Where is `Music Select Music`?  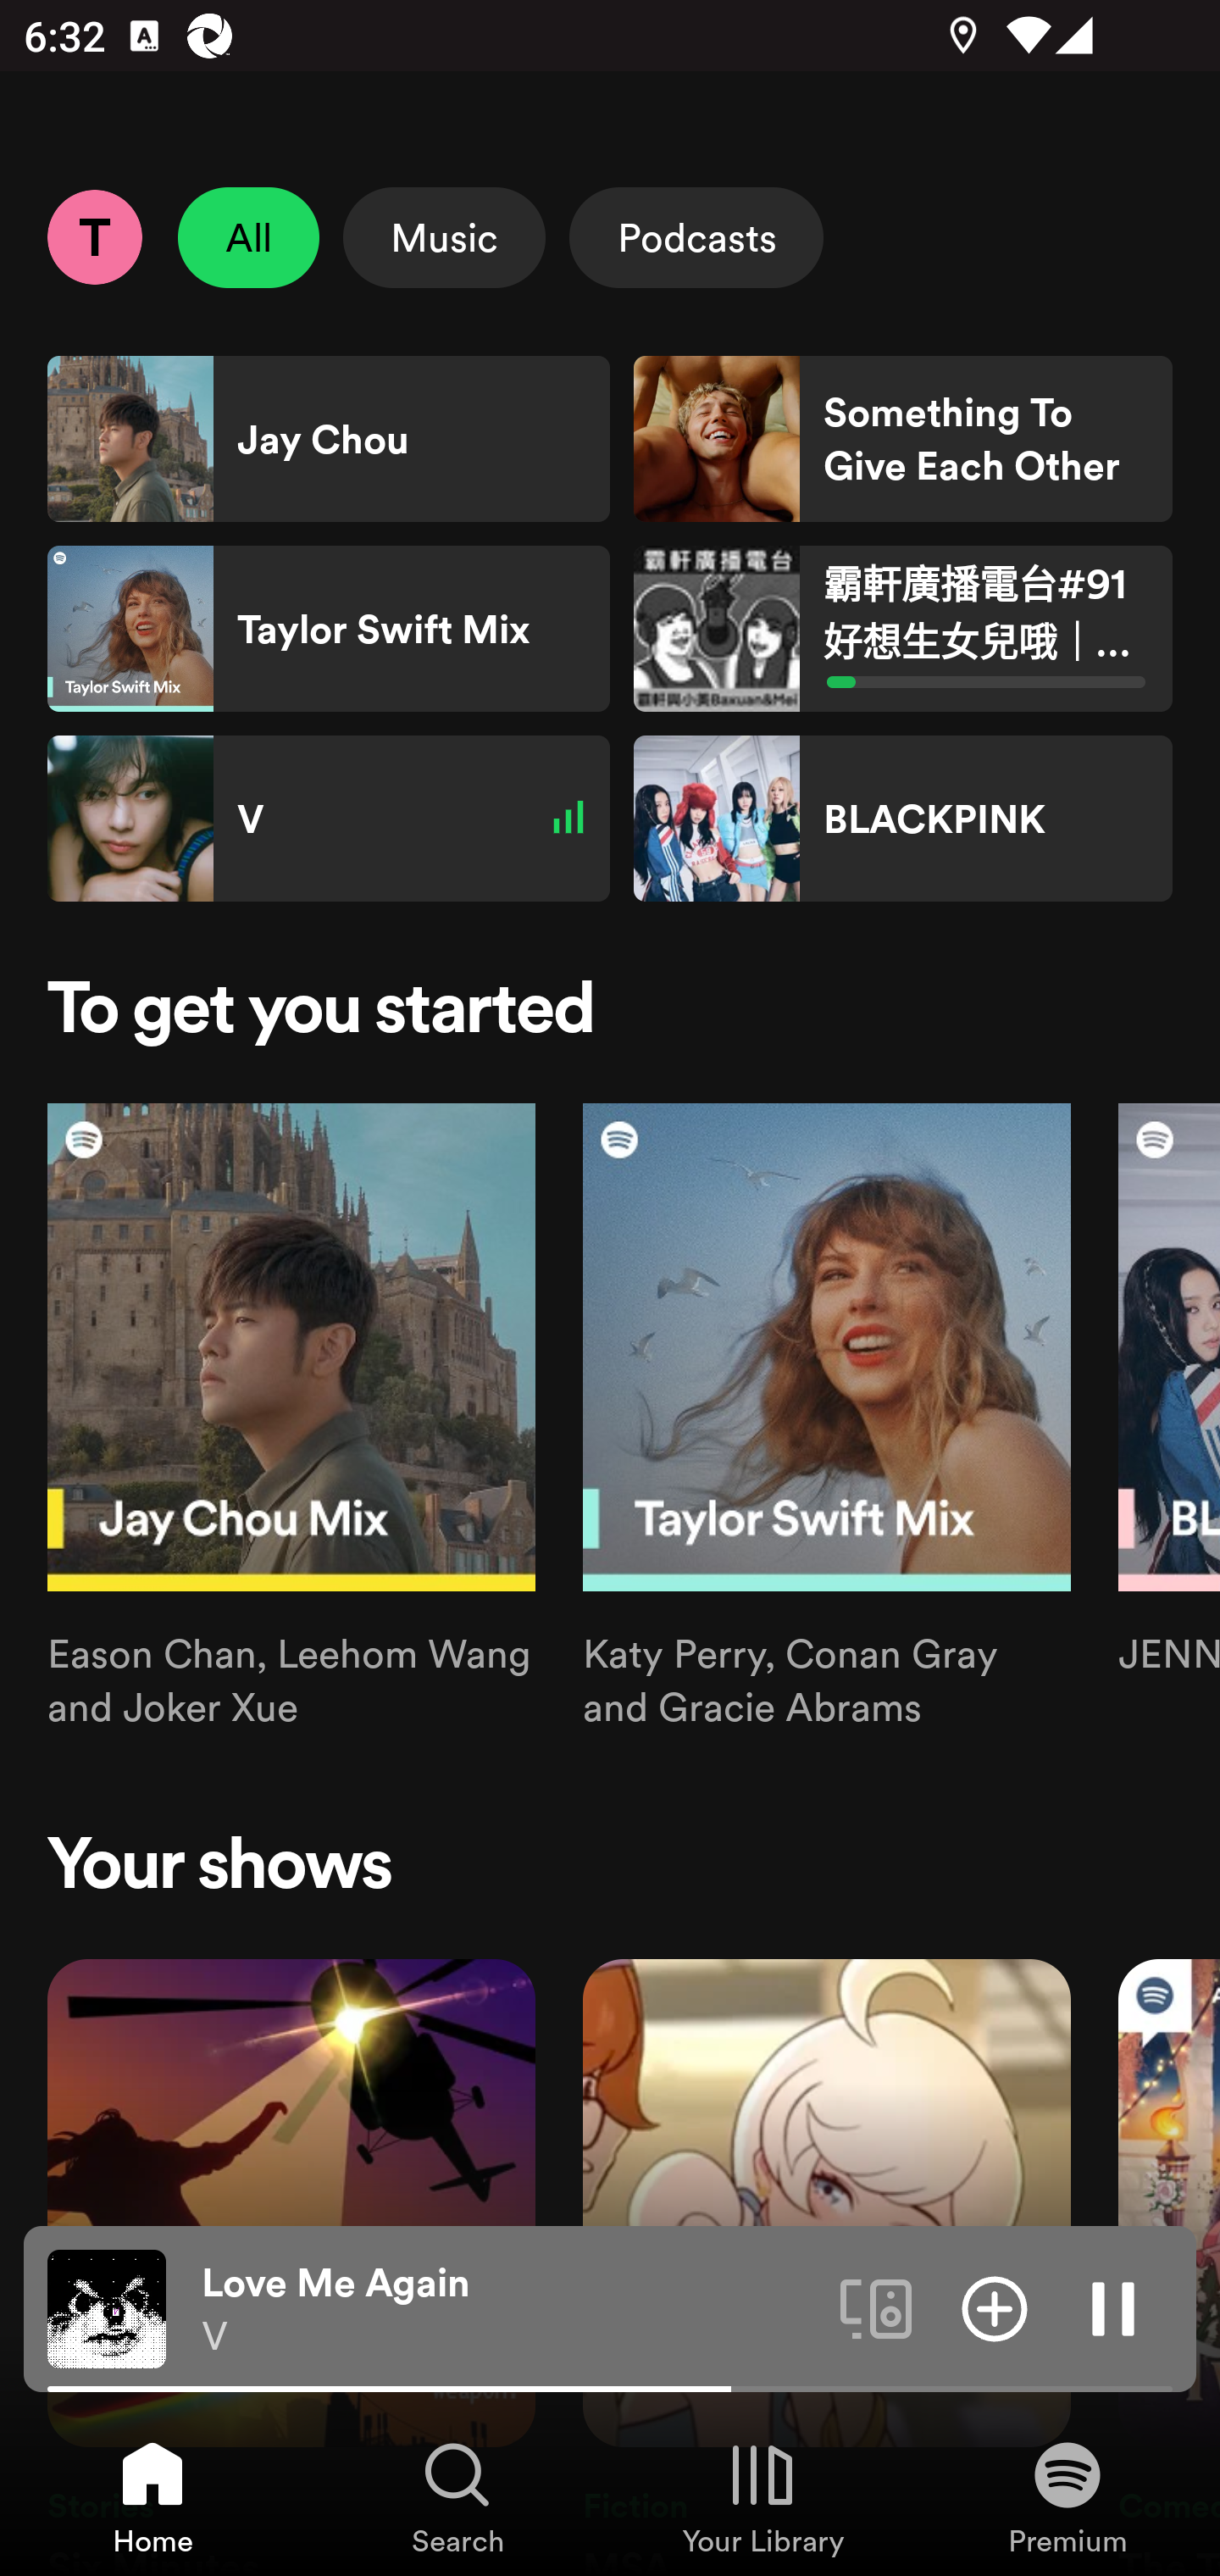
Music Select Music is located at coordinates (444, 237).